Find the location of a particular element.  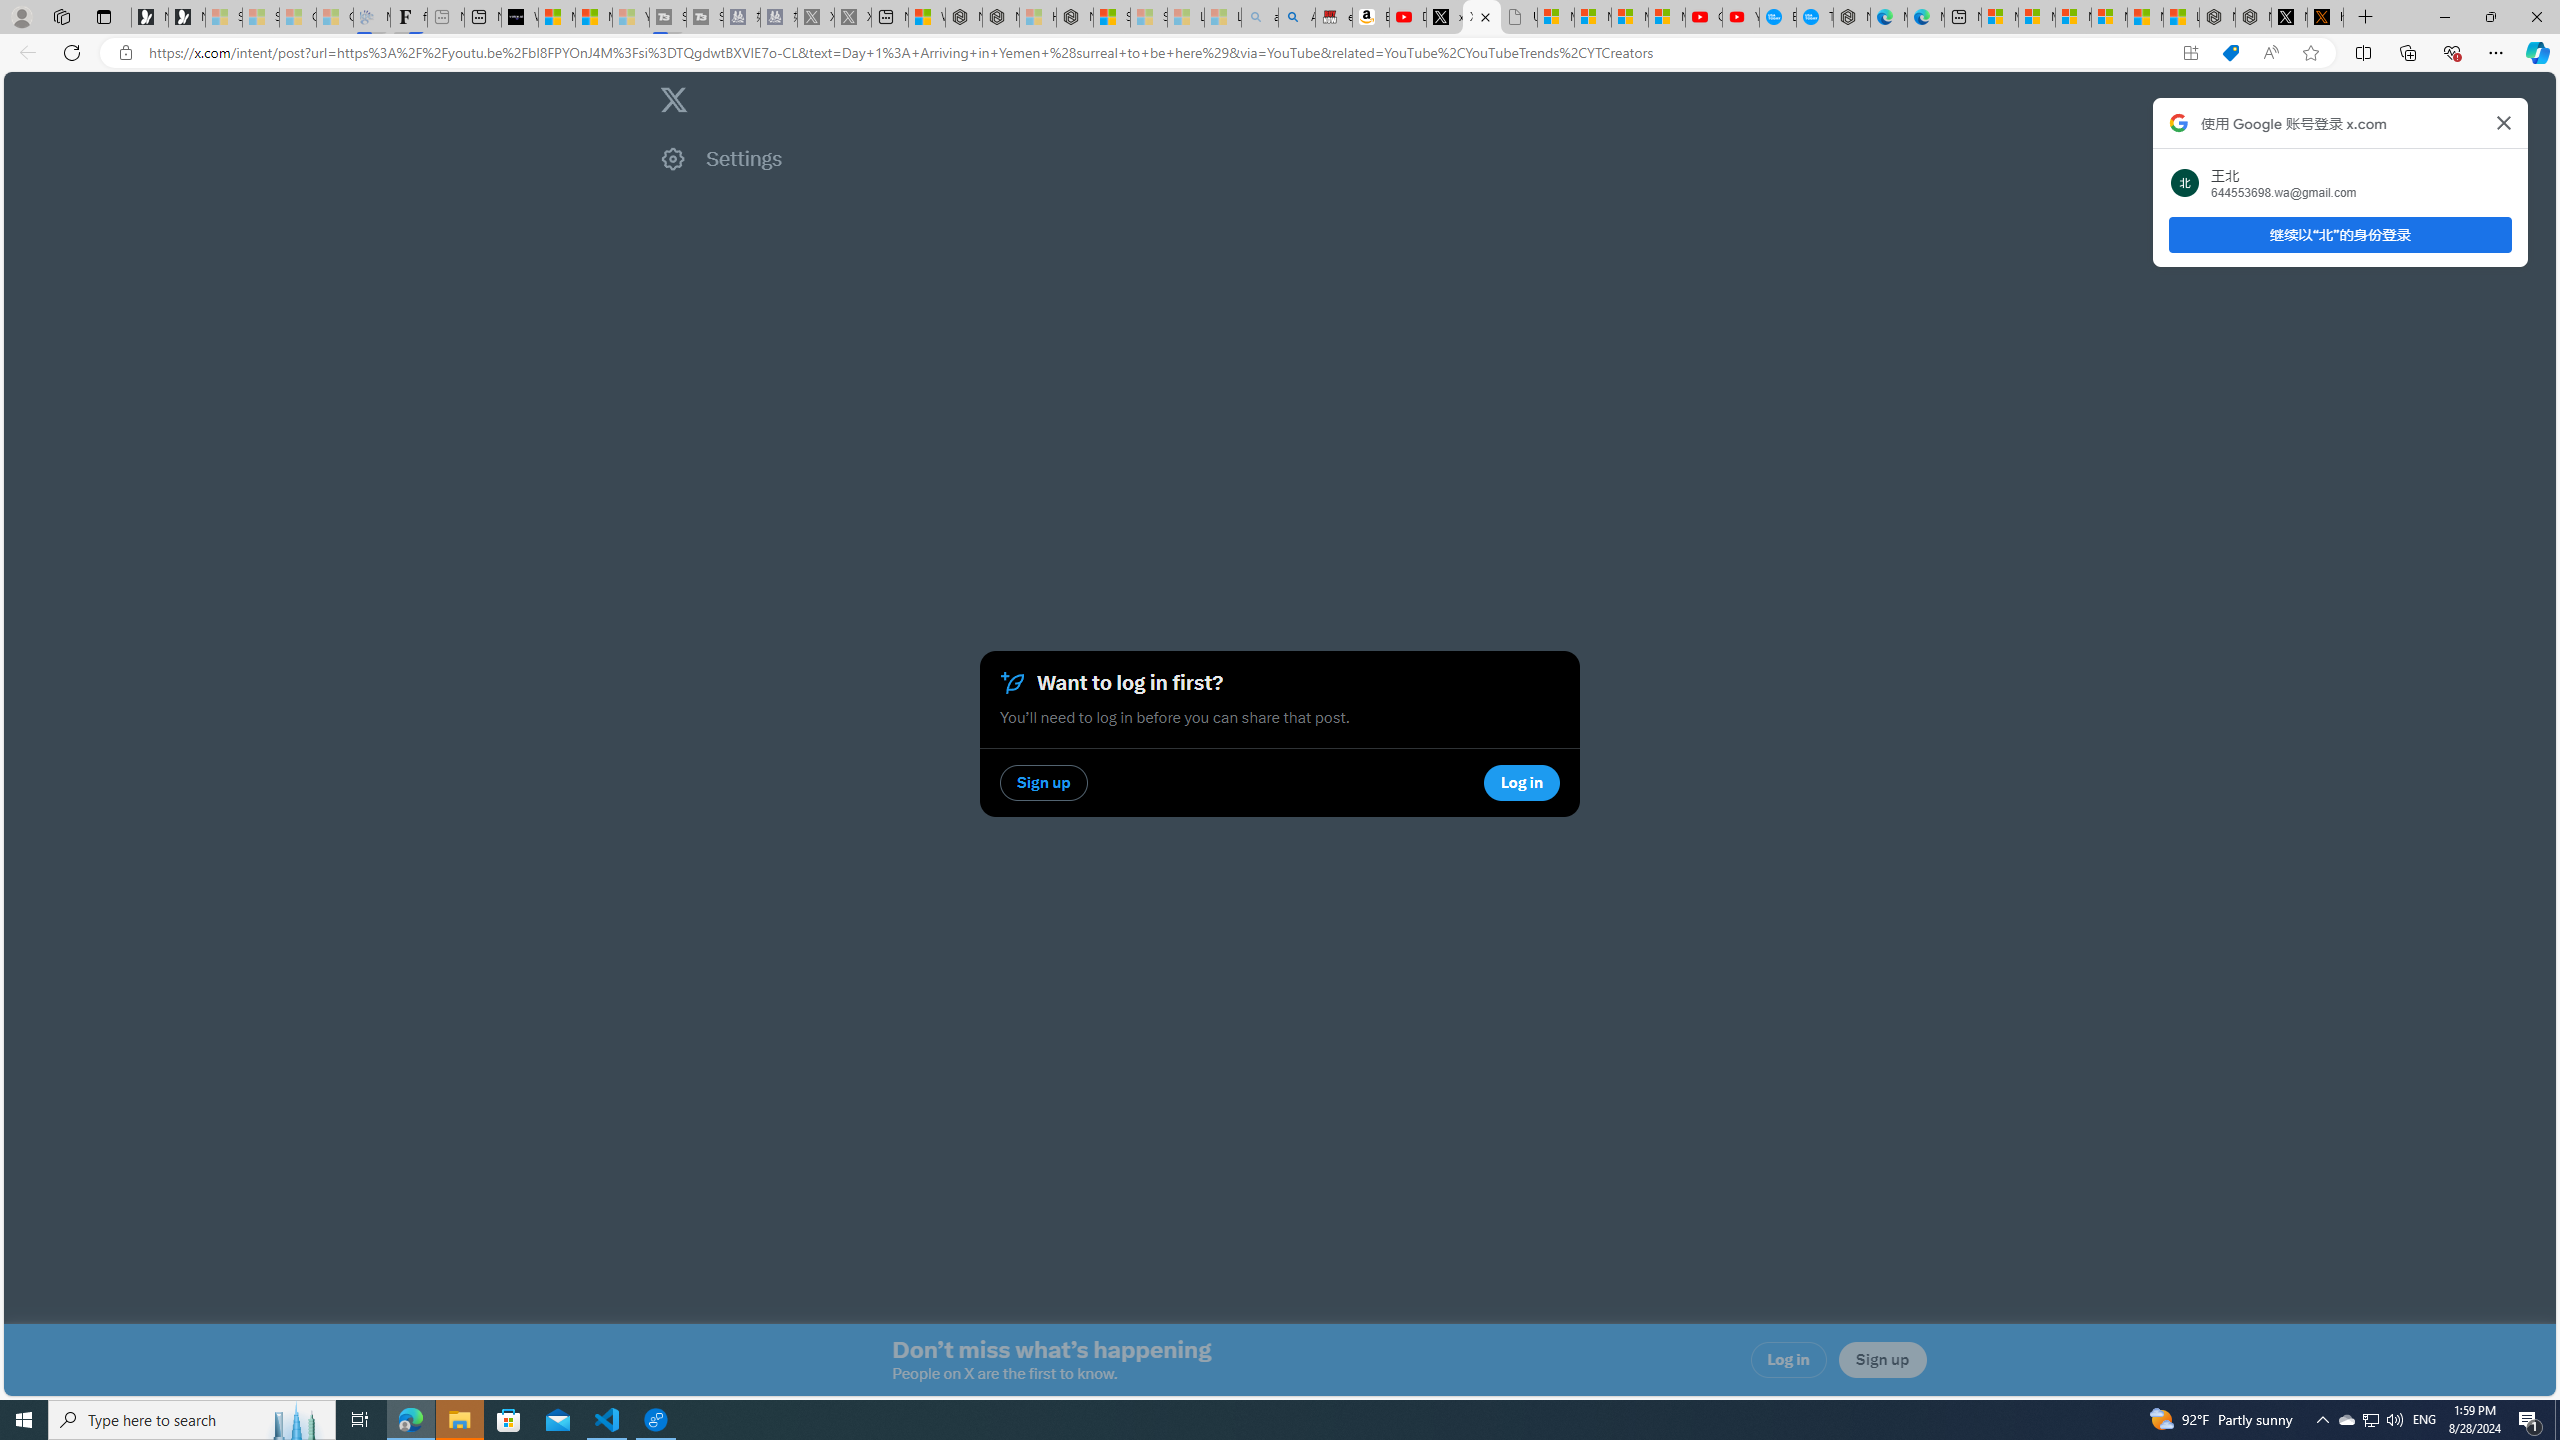

Sign up is located at coordinates (1882, 1360).